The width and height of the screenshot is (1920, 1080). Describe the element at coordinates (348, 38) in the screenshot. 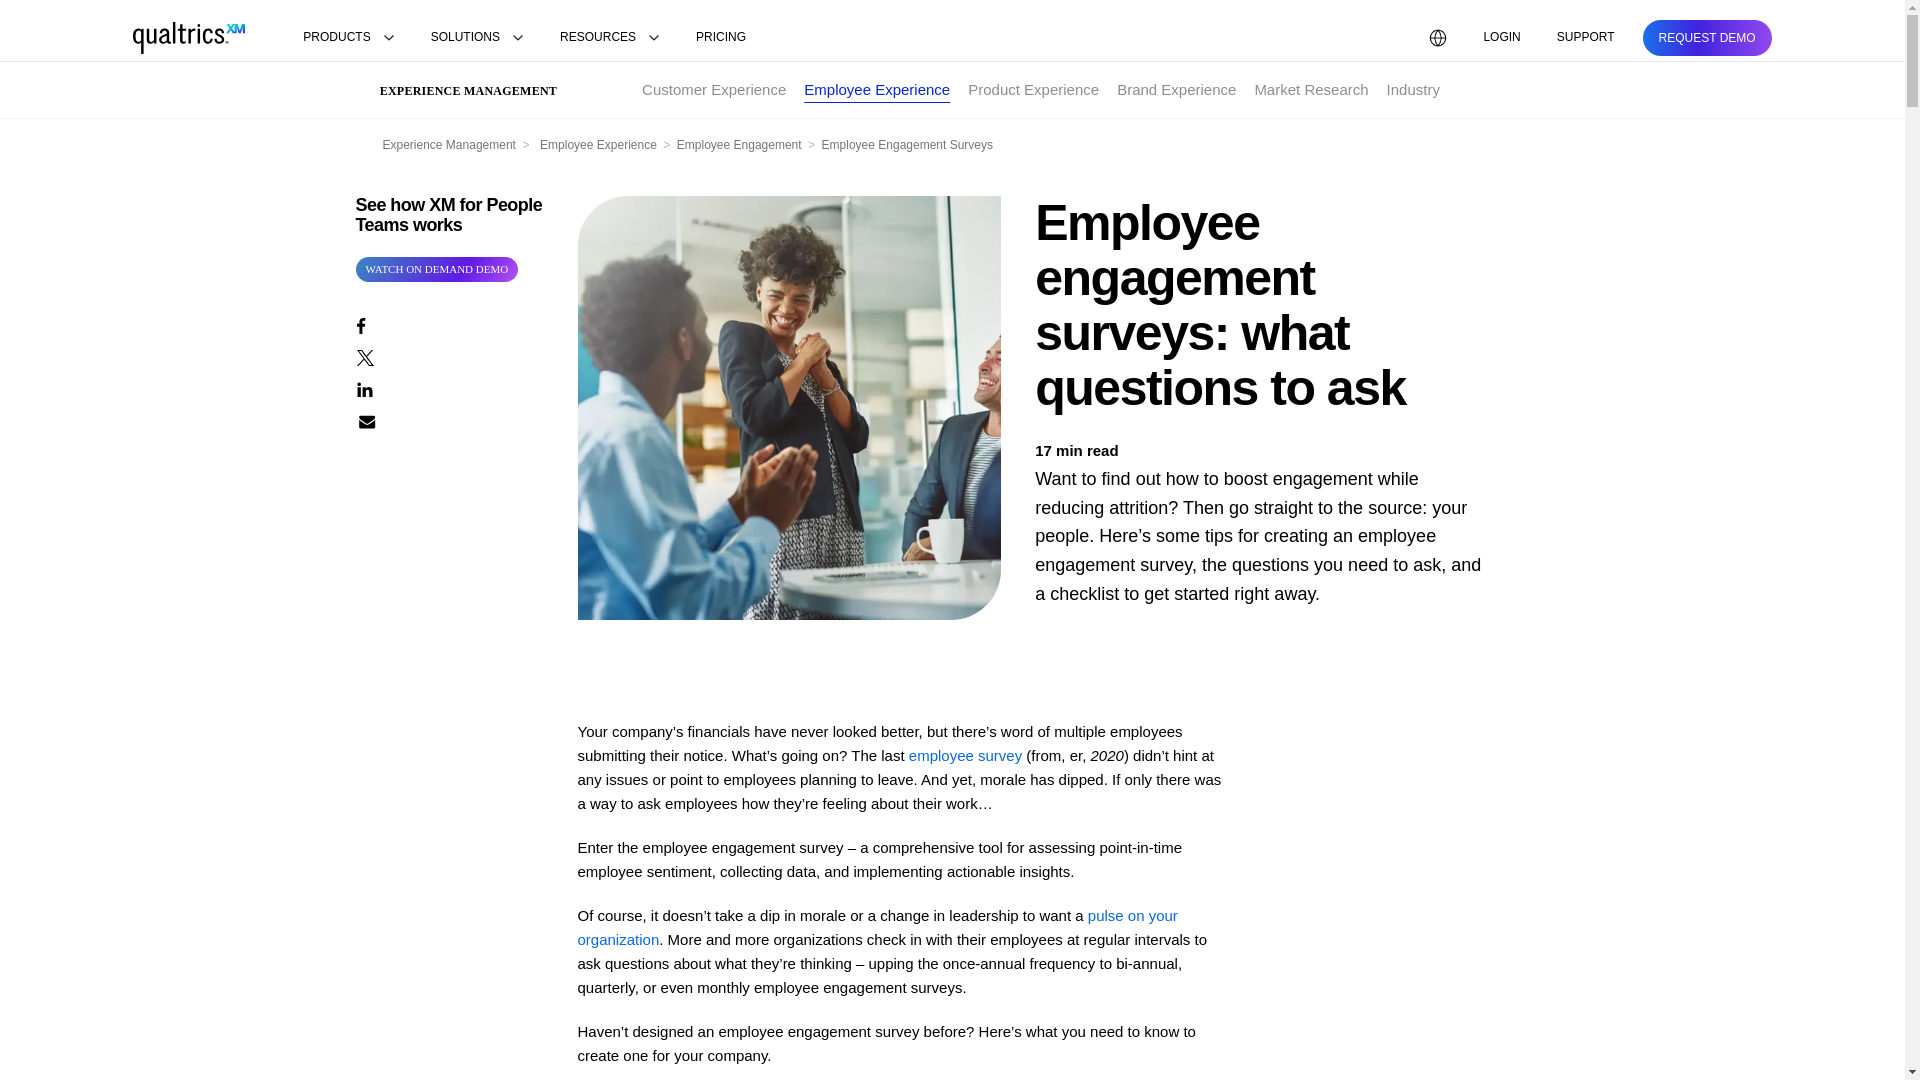

I see `PRODUCTS` at that location.